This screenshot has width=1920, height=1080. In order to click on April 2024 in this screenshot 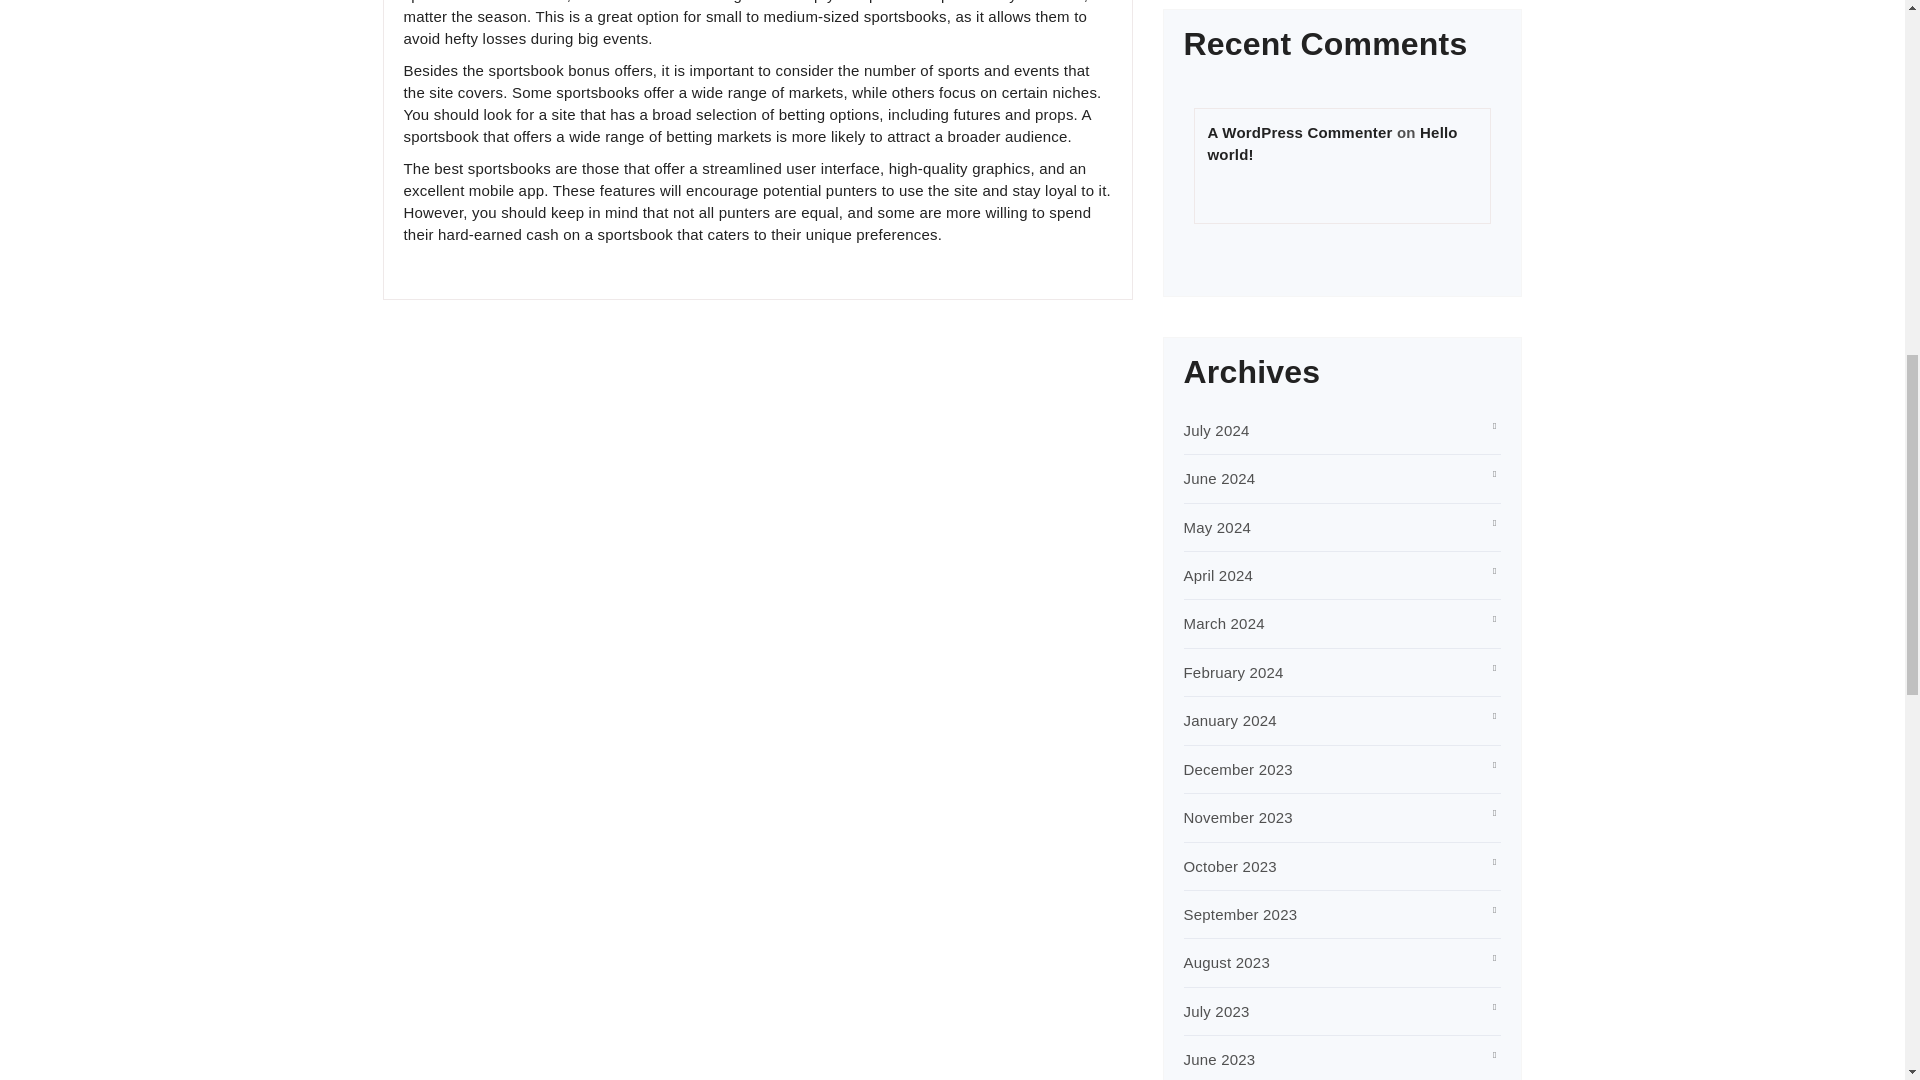, I will do `click(1218, 576)`.